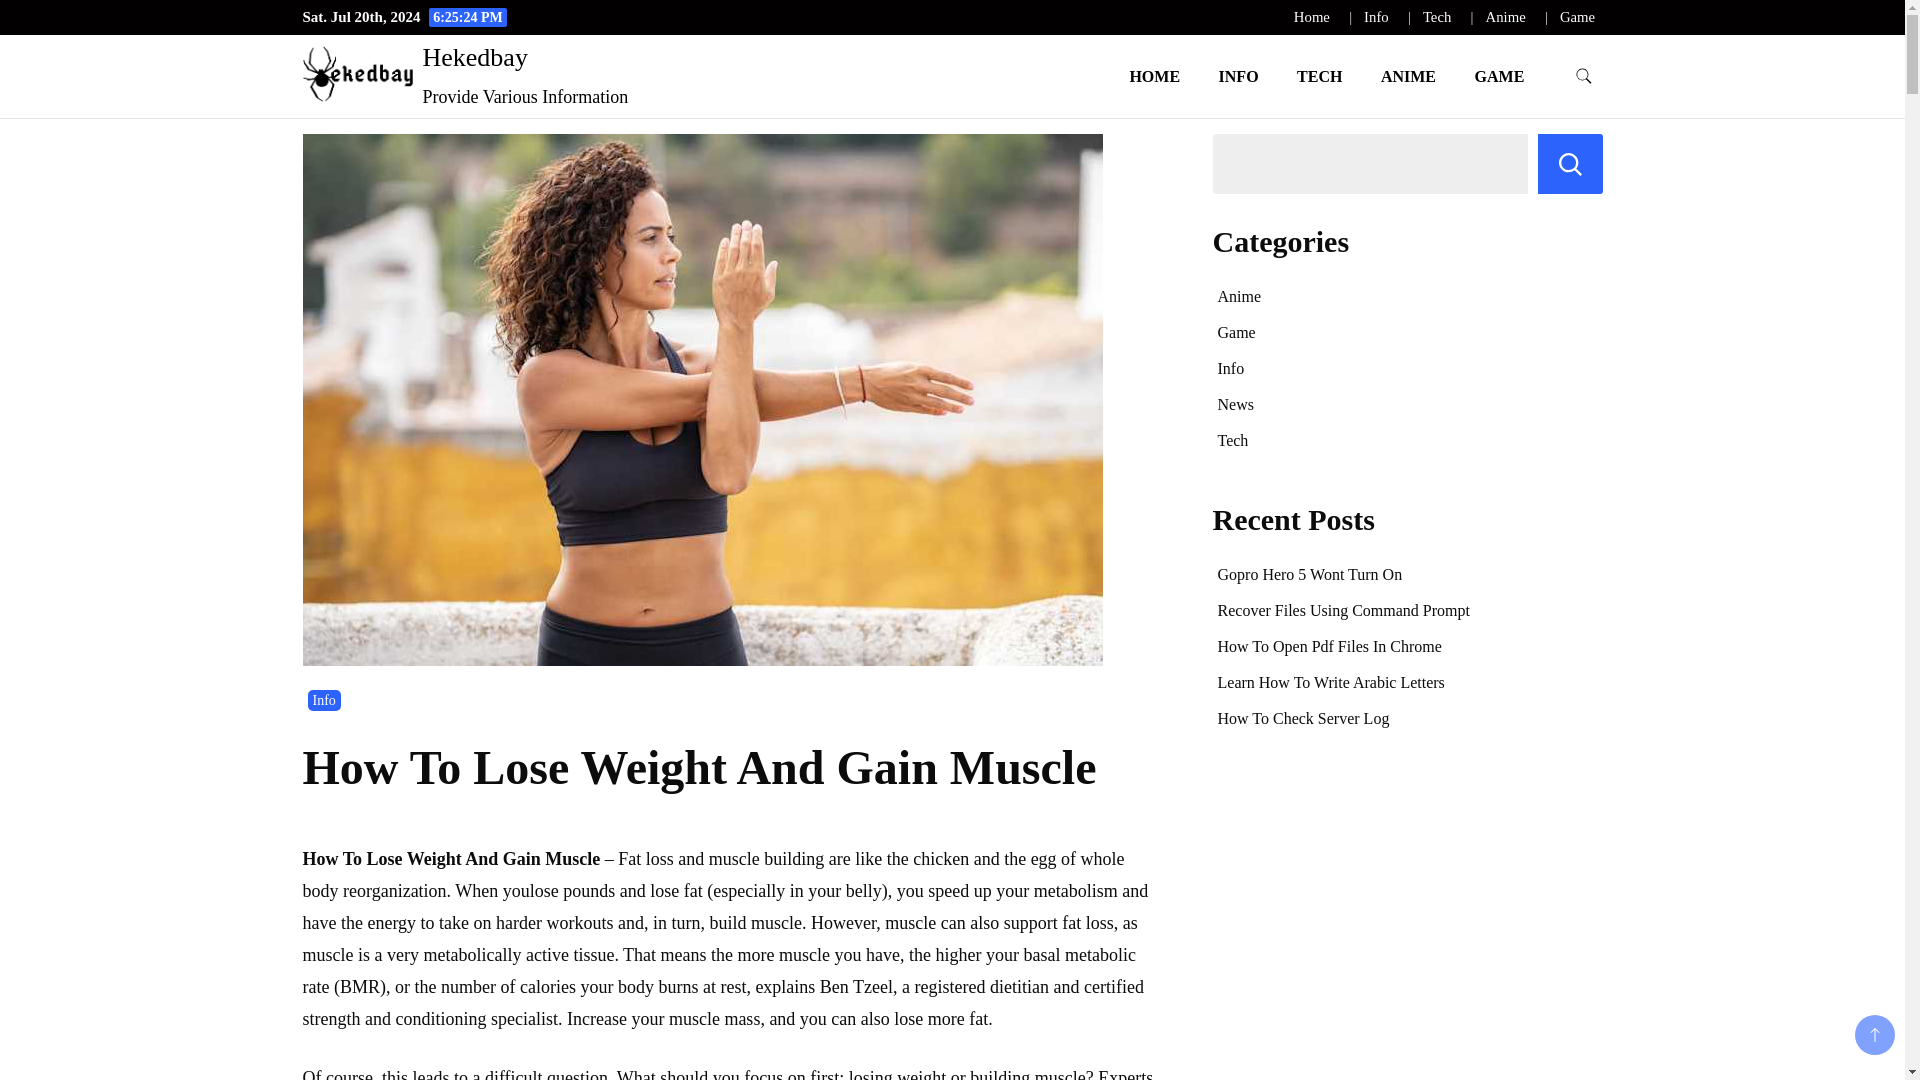 This screenshot has height=1080, width=1920. I want to click on Search, so click(1570, 164).